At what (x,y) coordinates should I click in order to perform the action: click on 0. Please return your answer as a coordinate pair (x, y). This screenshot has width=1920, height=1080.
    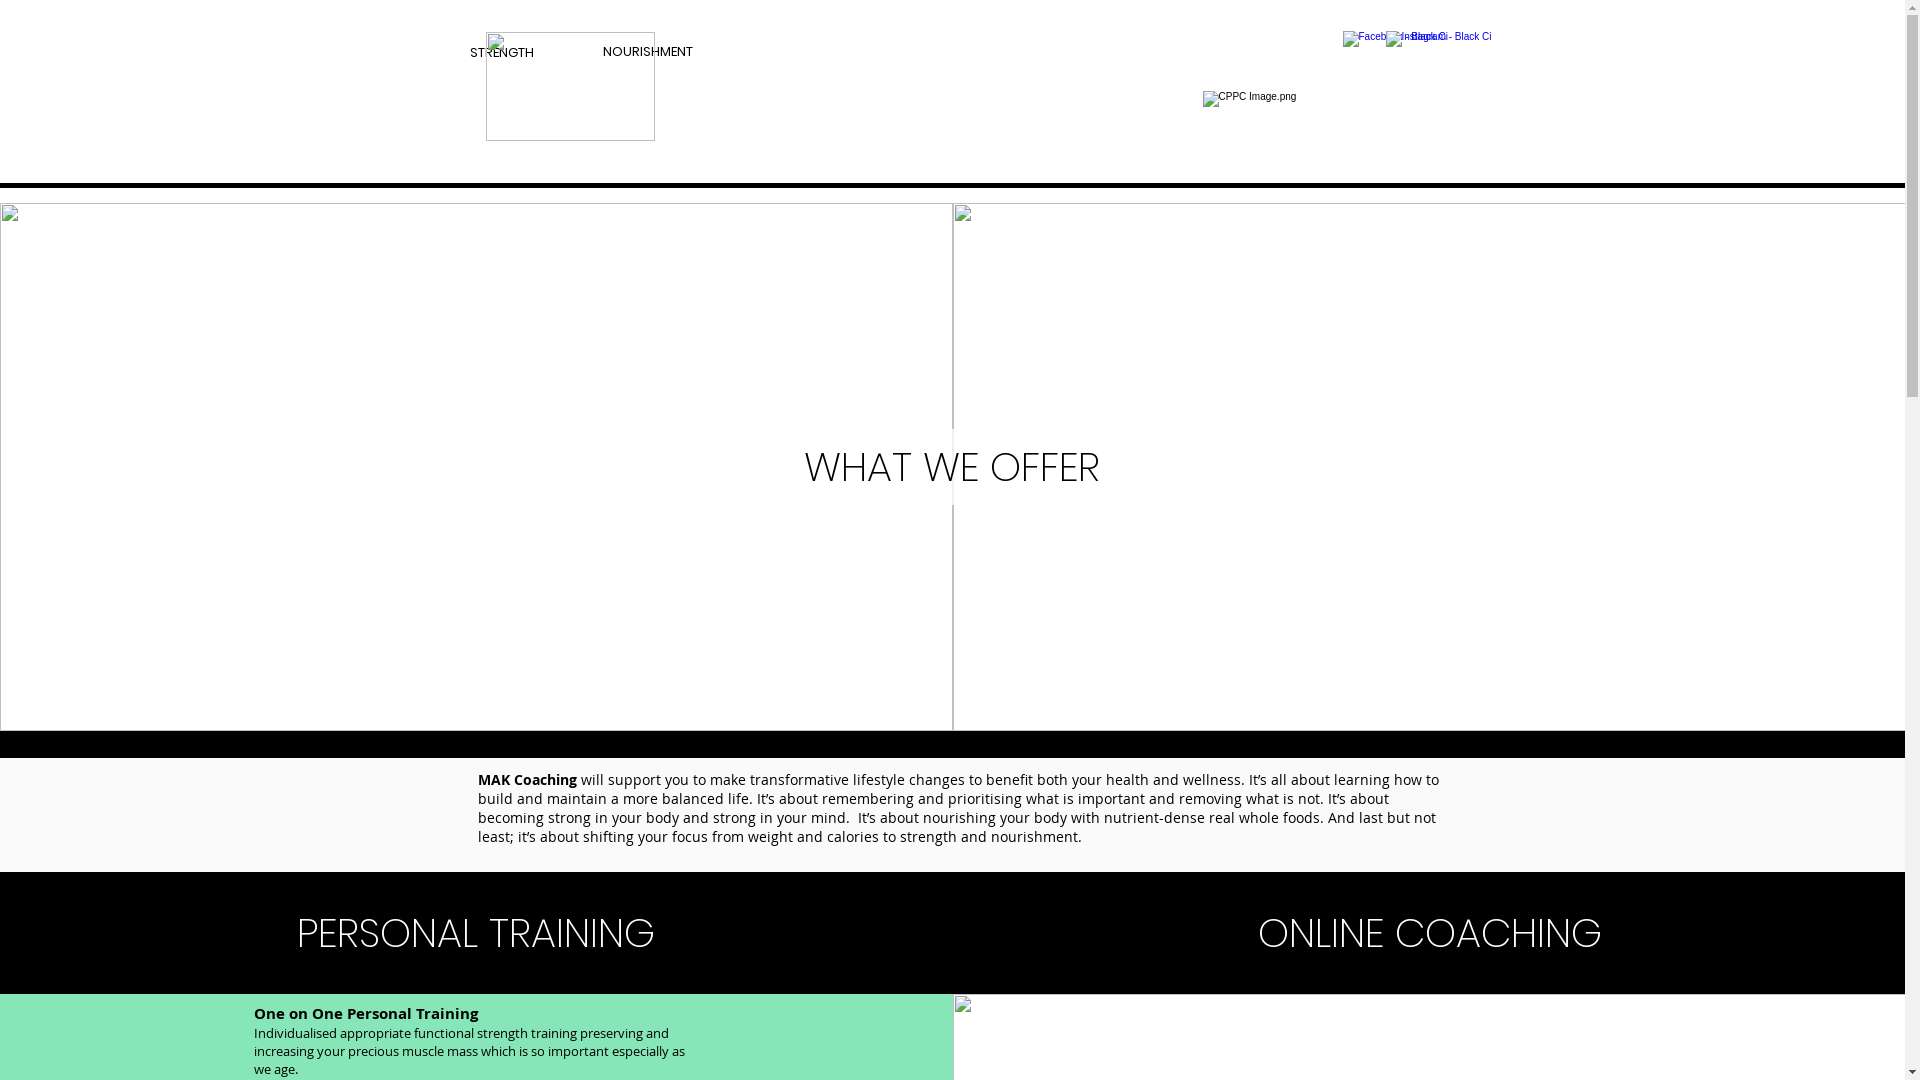
    Looking at the image, I should click on (1418, 40).